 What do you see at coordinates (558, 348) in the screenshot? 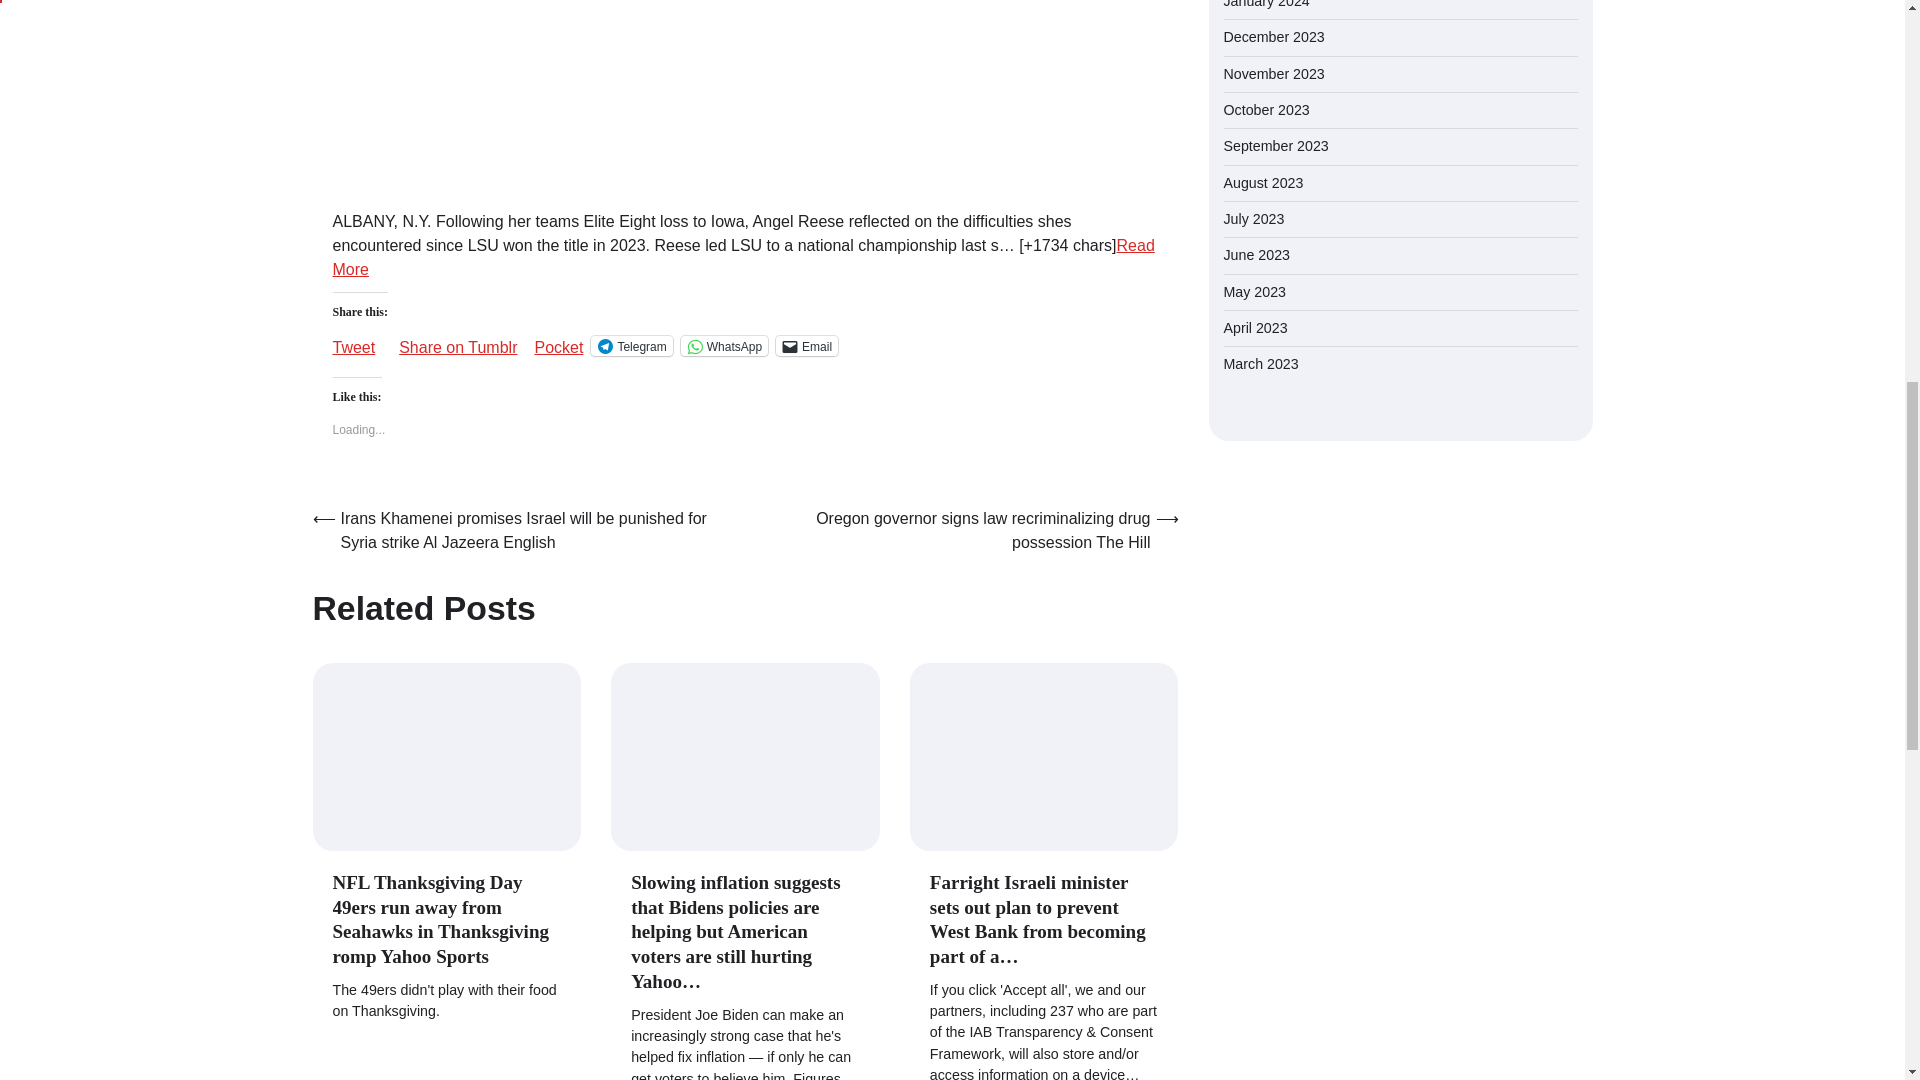
I see `Pocket` at bounding box center [558, 348].